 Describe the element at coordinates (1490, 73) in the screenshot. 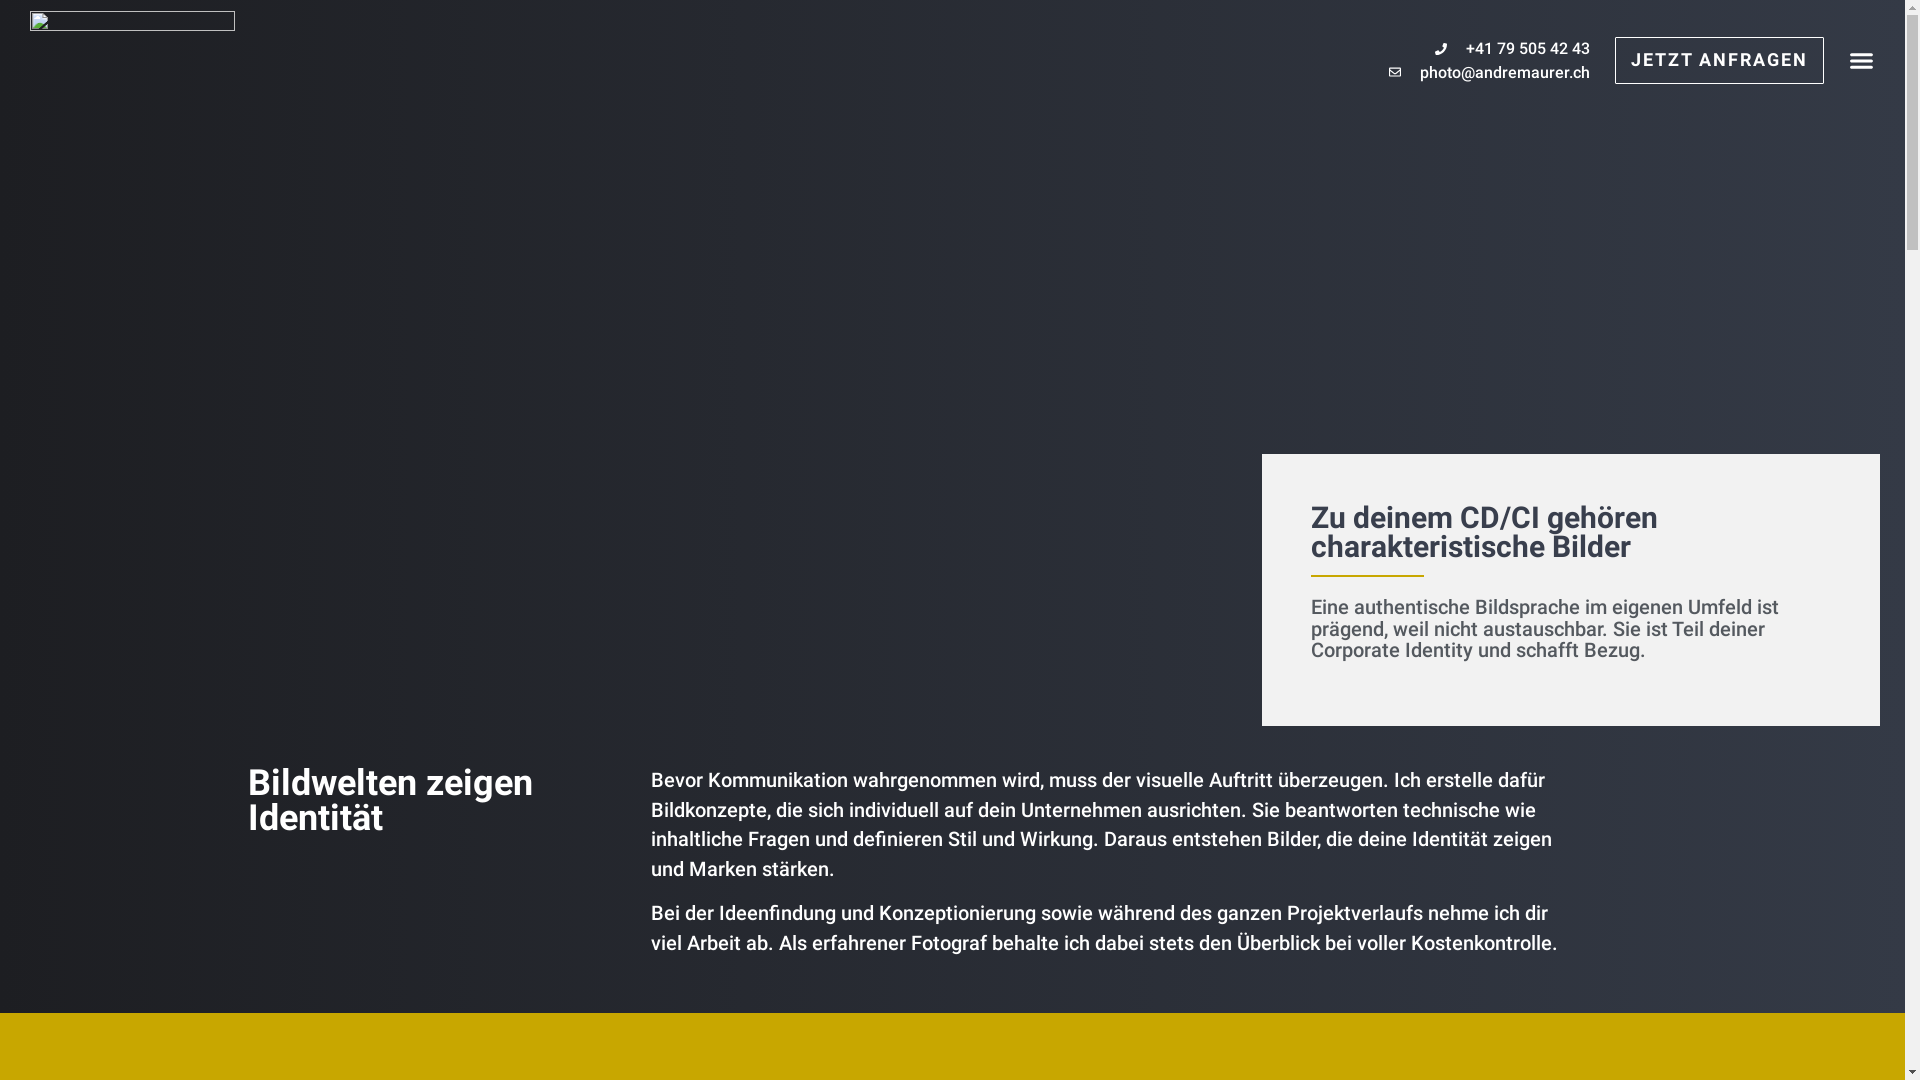

I see `photo@andremaurer.ch` at that location.